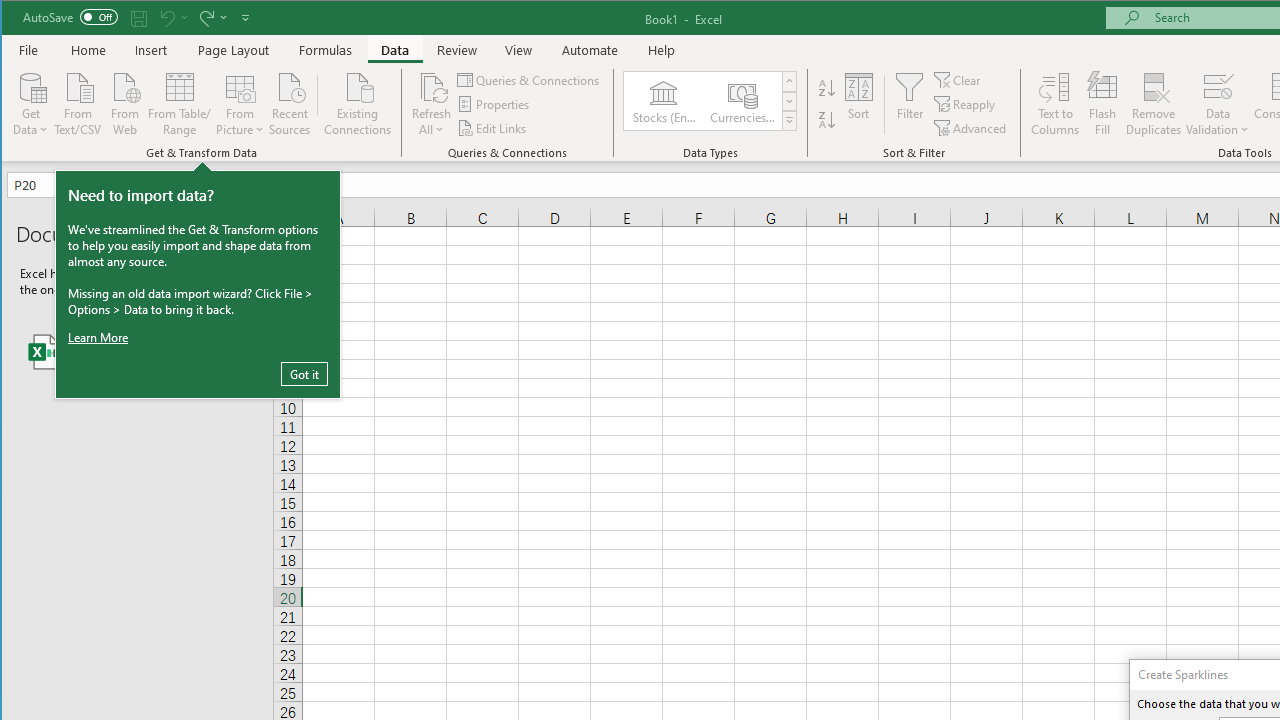 The image size is (1280, 720). Describe the element at coordinates (99, 338) in the screenshot. I see `Learn More` at that location.